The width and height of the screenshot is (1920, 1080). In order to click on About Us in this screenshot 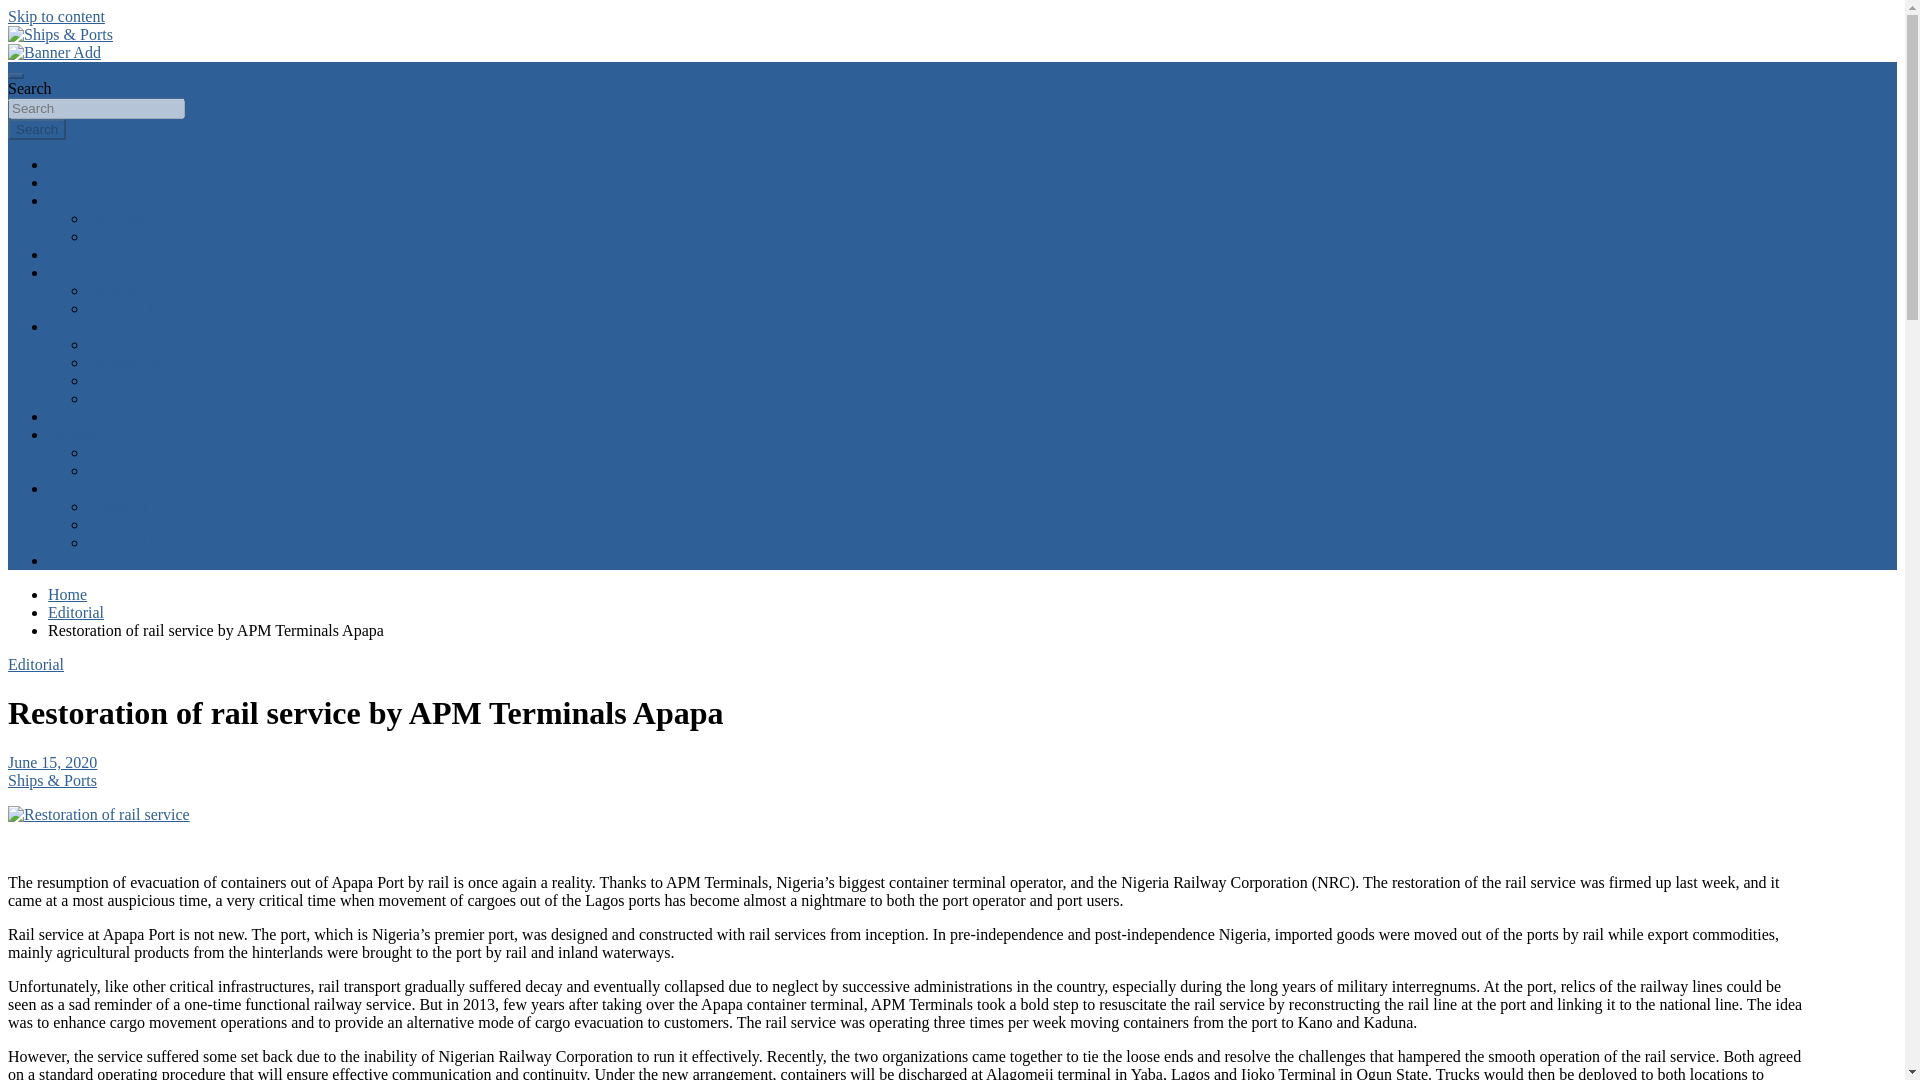, I will do `click(78, 488)`.